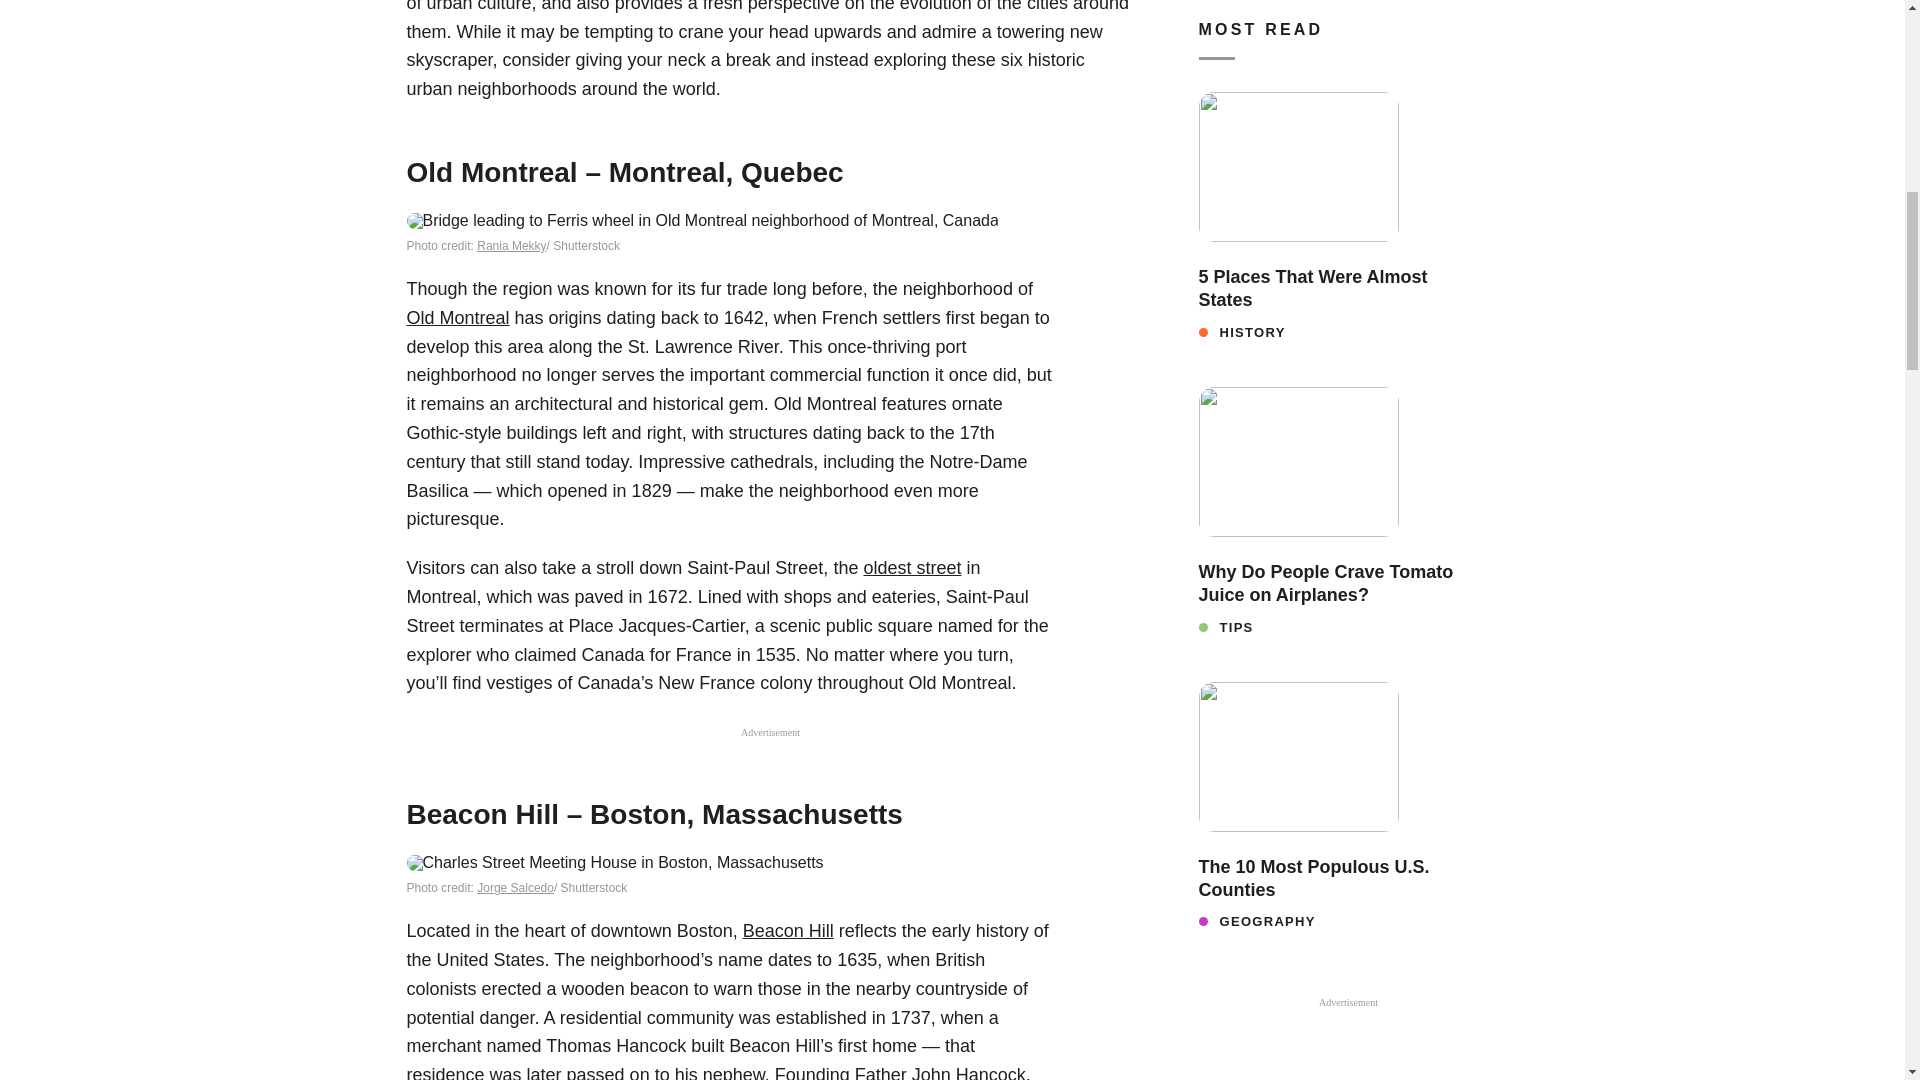  Describe the element at coordinates (912, 568) in the screenshot. I see `oldest street` at that location.